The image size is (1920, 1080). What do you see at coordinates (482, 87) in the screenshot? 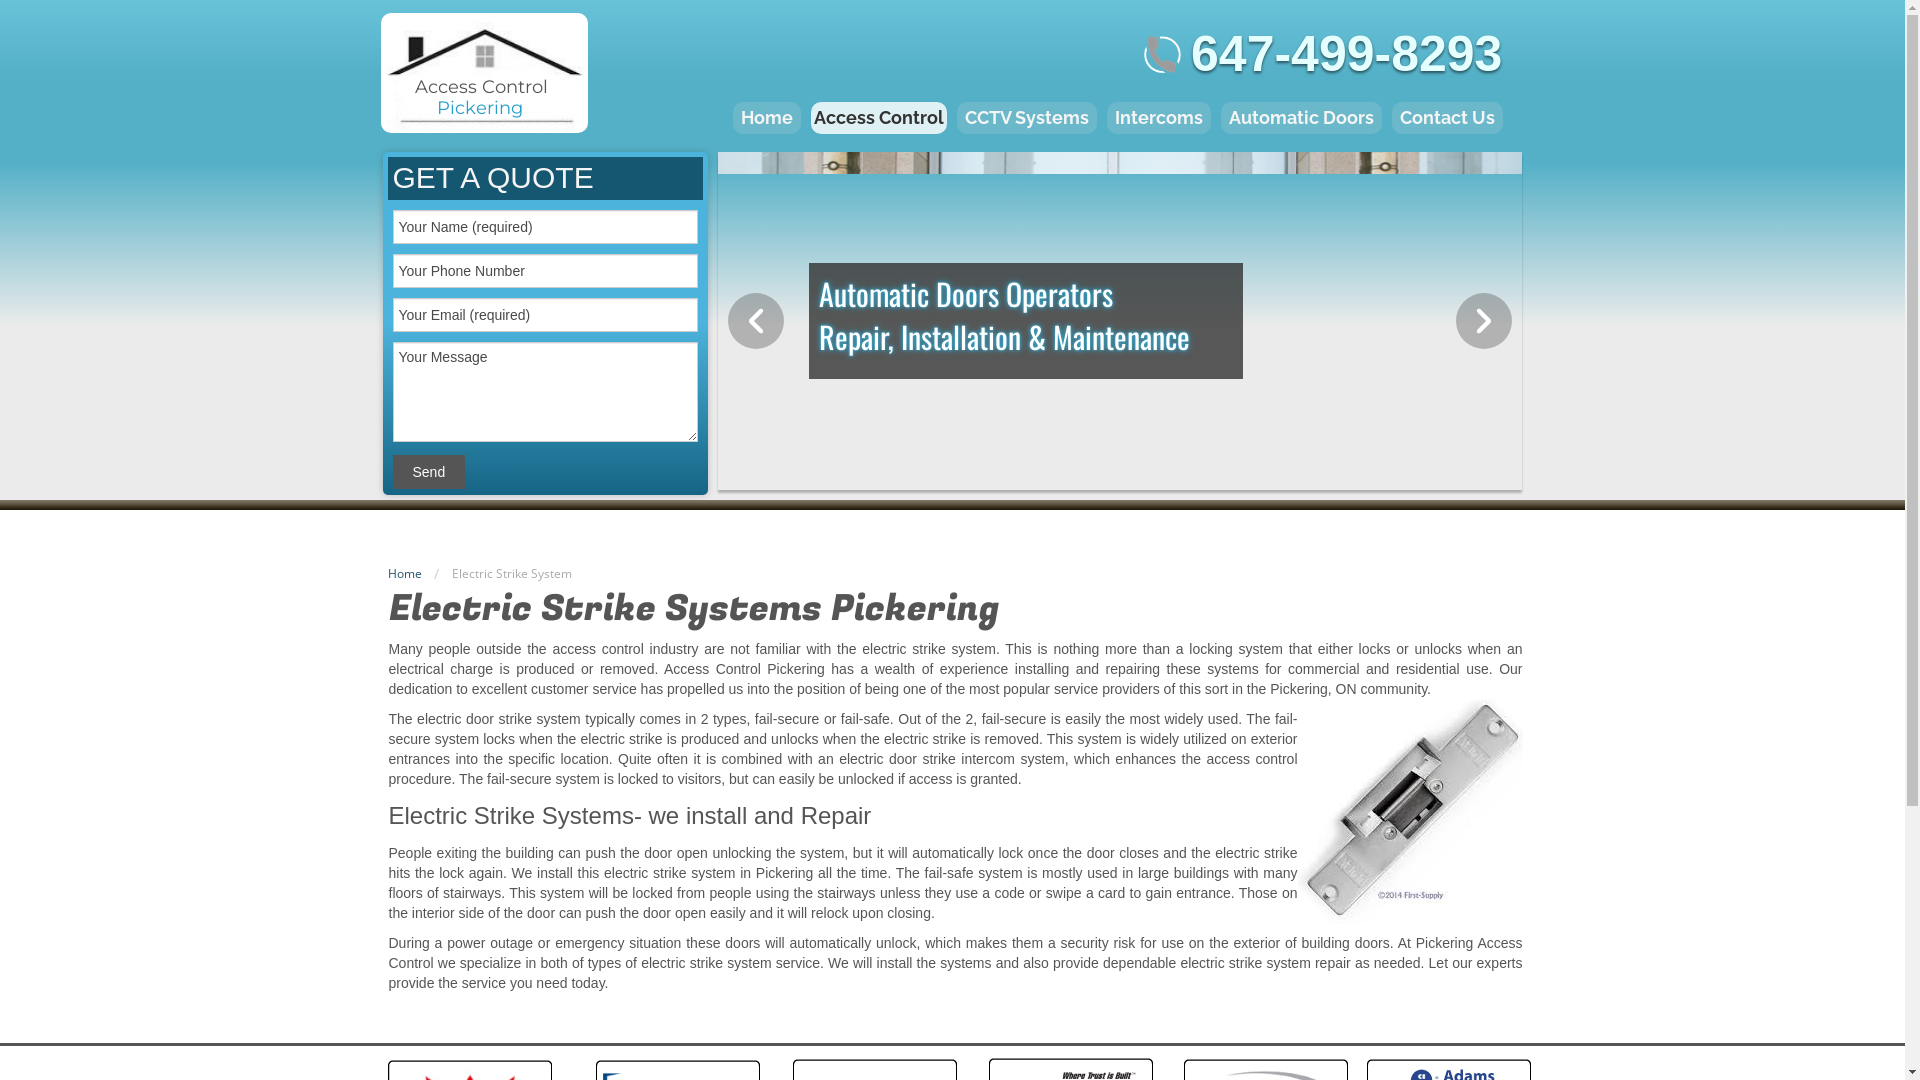
I see `Access Control` at bounding box center [482, 87].